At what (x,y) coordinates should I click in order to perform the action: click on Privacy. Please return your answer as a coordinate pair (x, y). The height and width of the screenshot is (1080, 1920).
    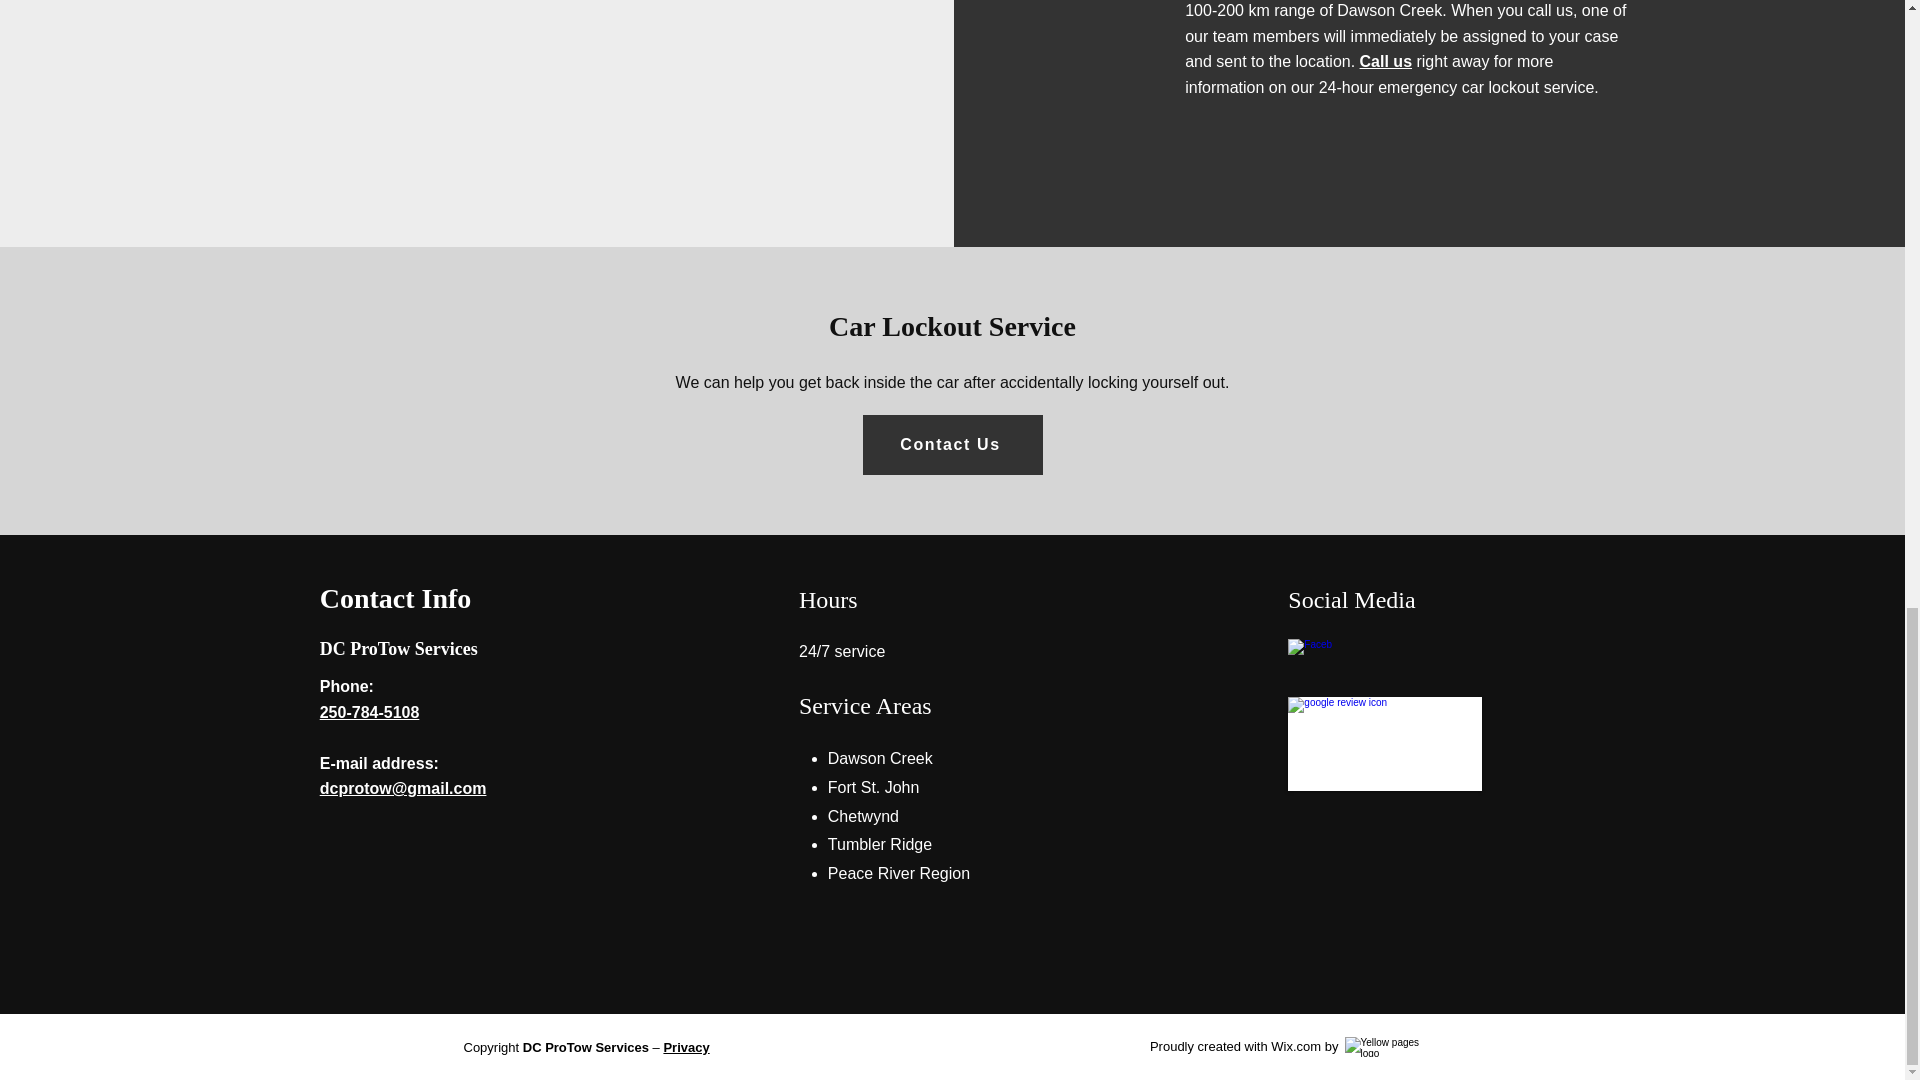
    Looking at the image, I should click on (685, 1048).